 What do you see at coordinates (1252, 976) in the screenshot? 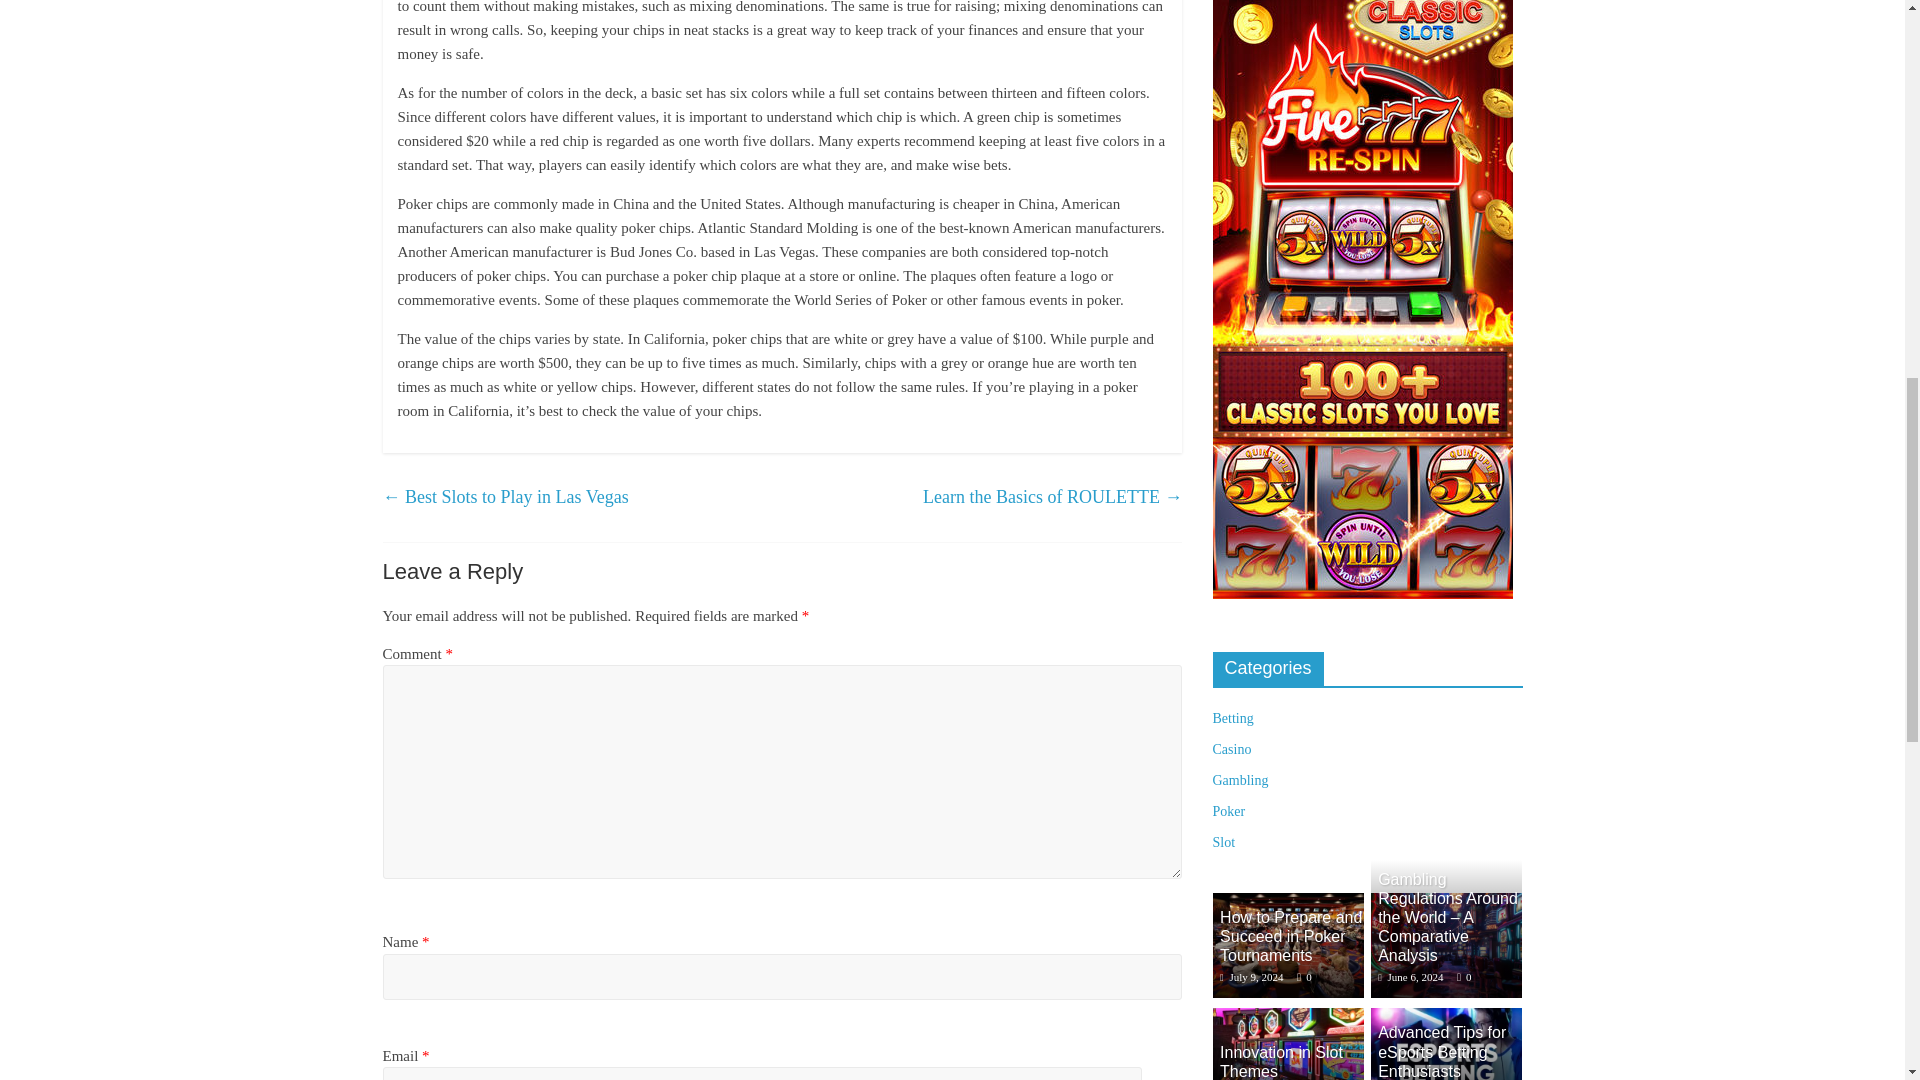
I see `July 9, 2024` at bounding box center [1252, 976].